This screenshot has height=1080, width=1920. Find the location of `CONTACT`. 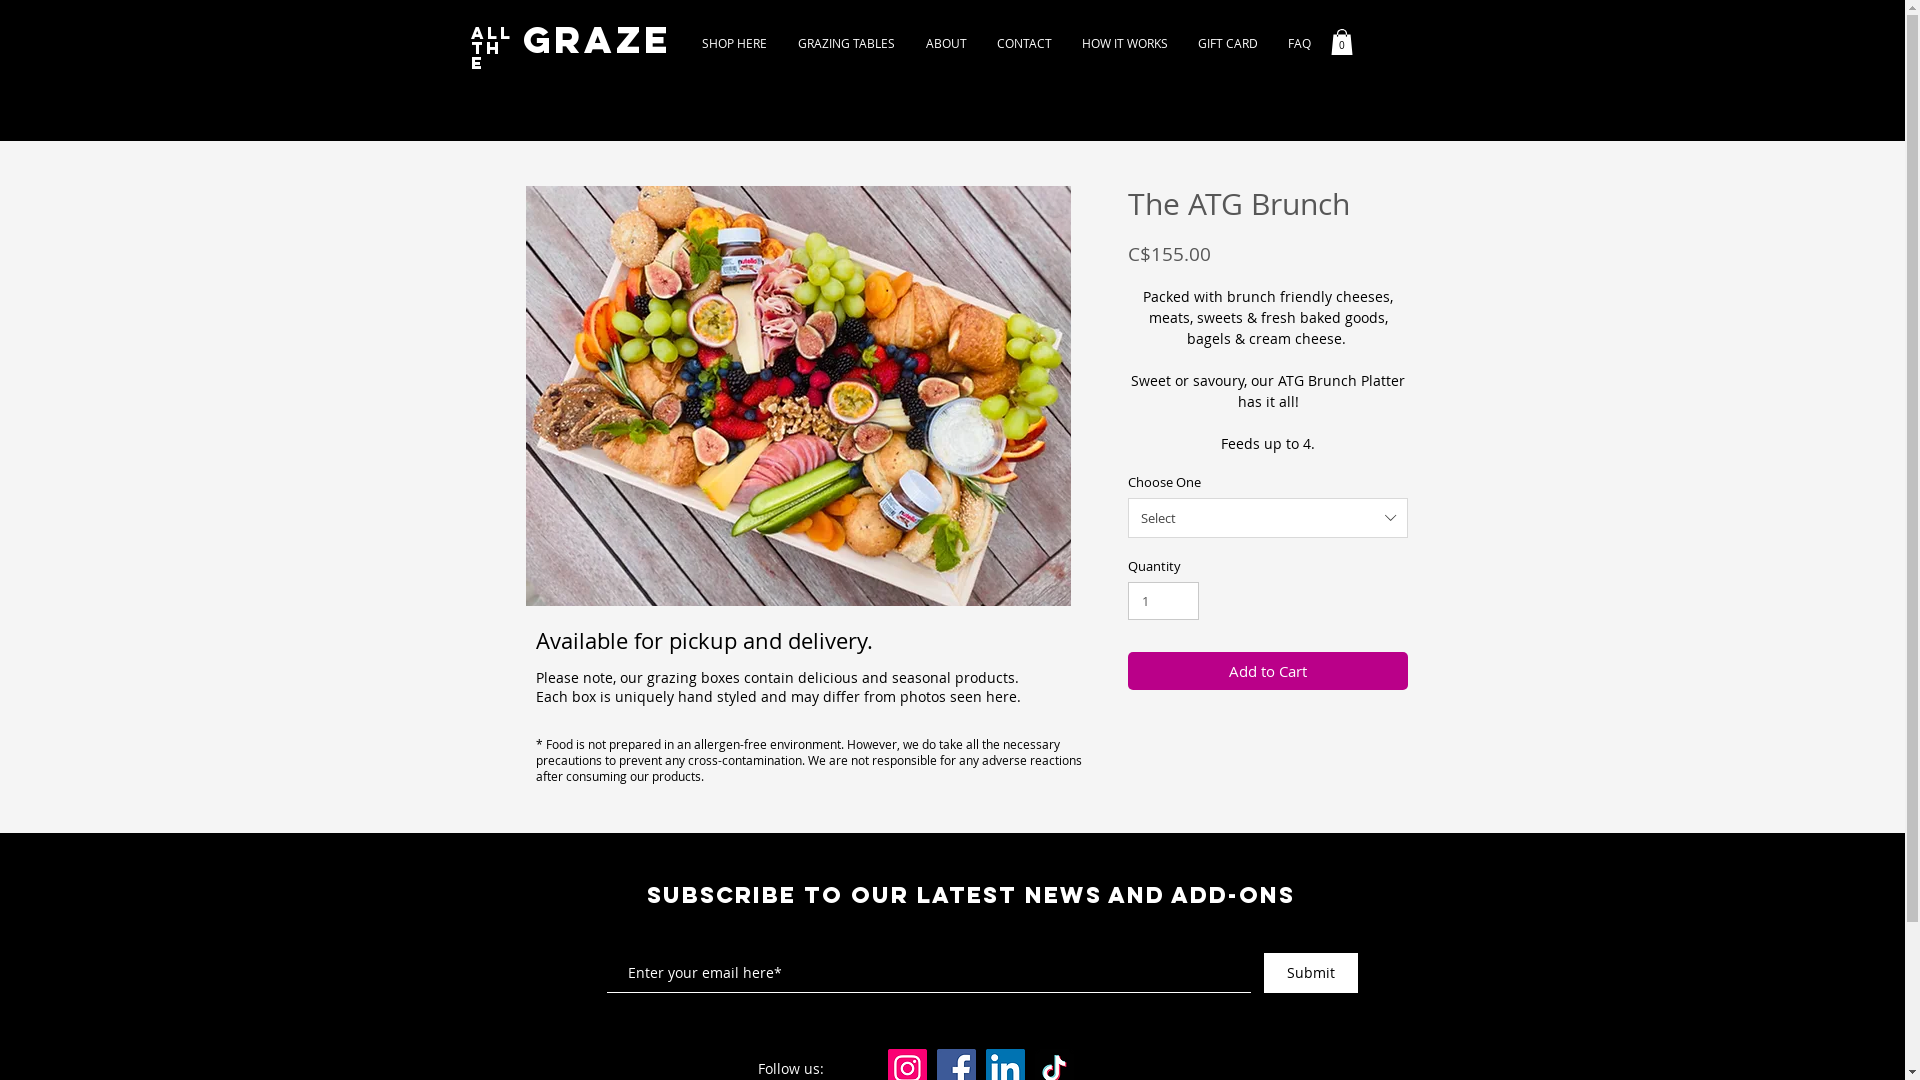

CONTACT is located at coordinates (1024, 44).